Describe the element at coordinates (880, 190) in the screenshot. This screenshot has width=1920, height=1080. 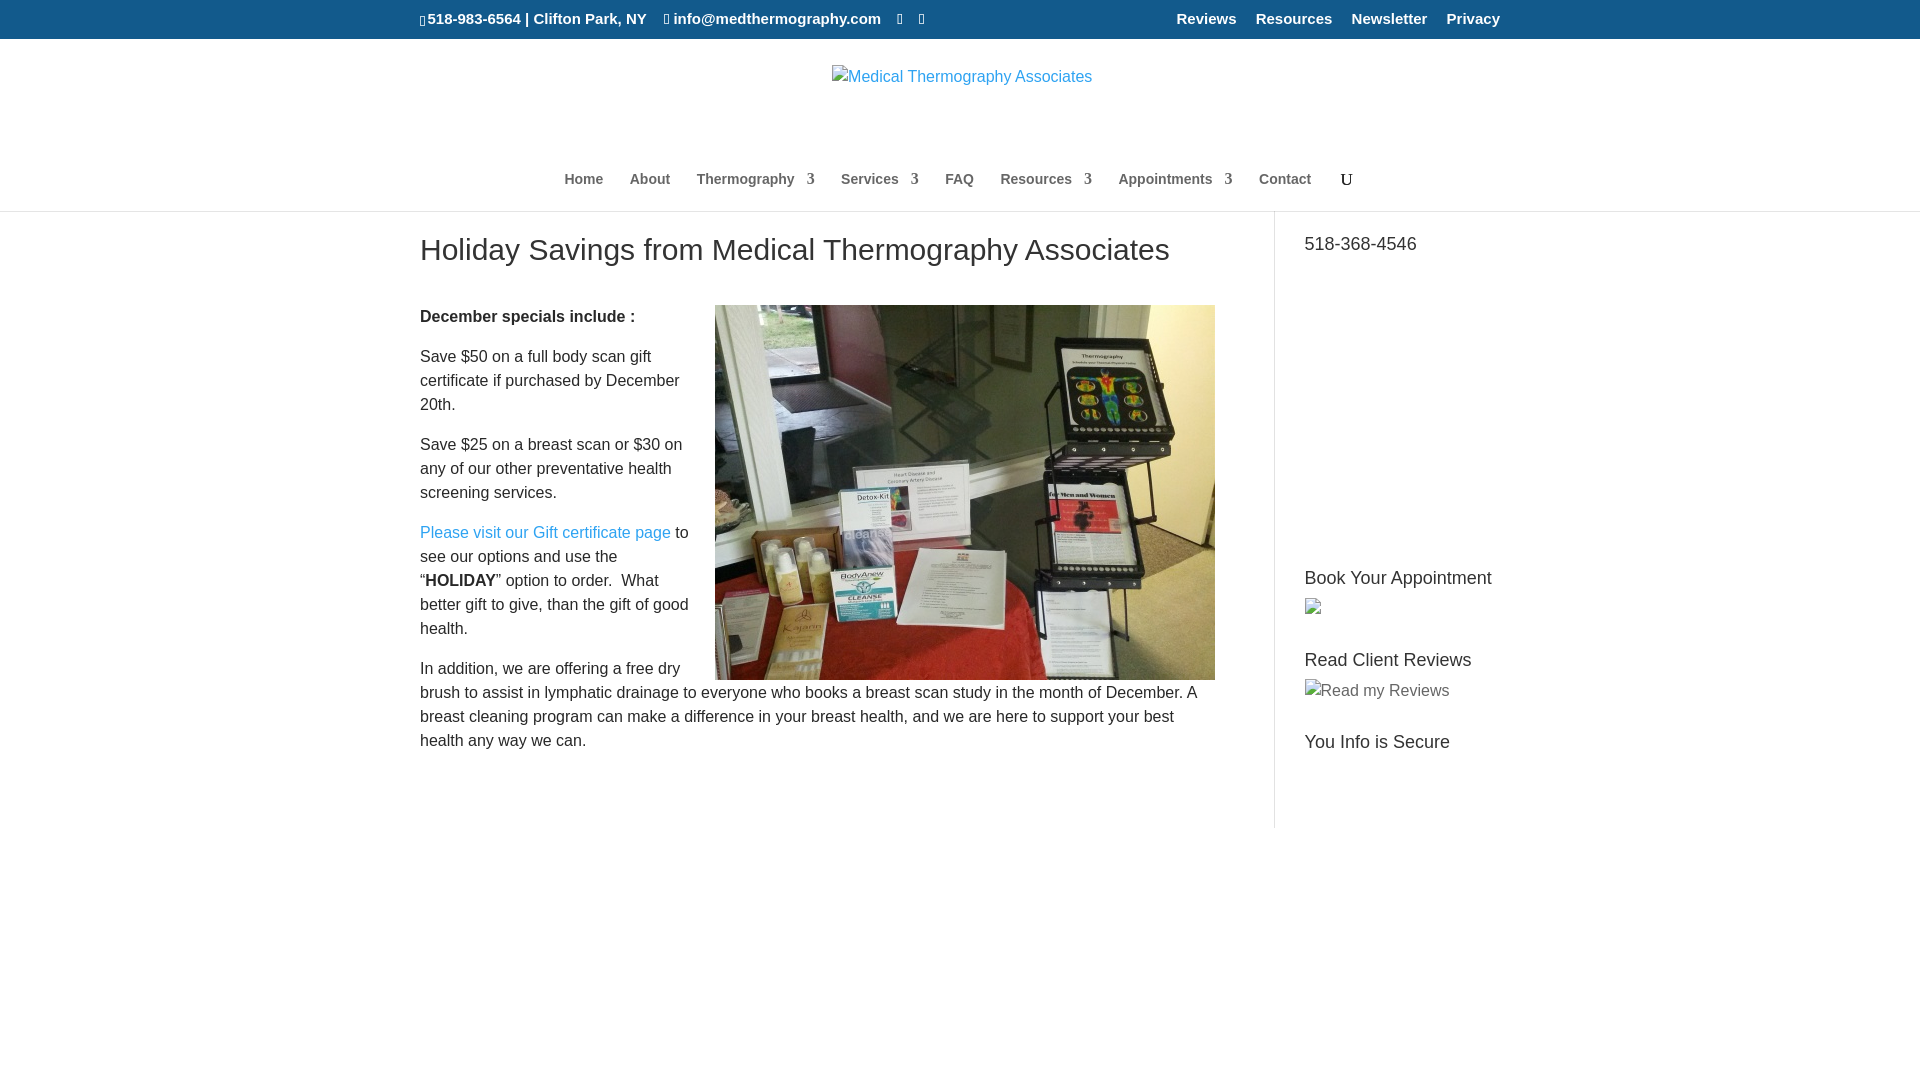
I see `Services` at that location.